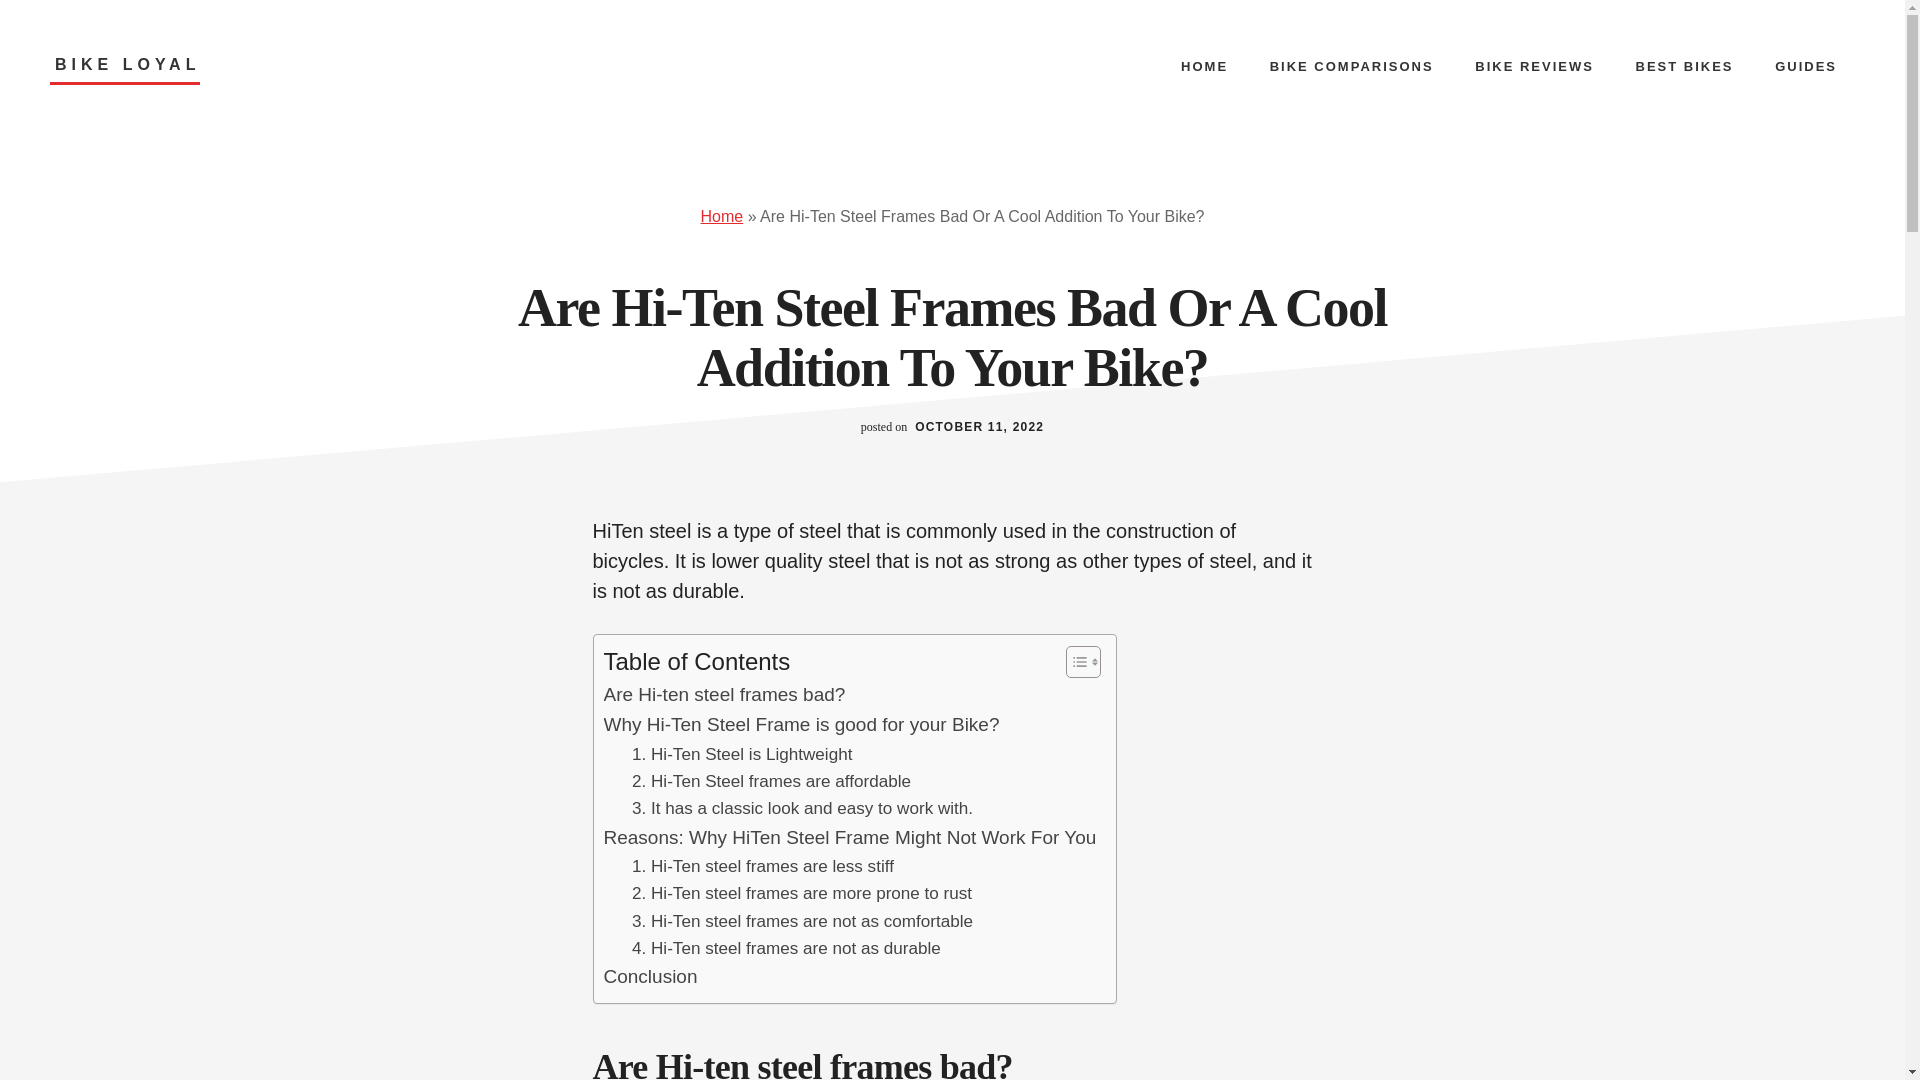 The height and width of the screenshot is (1080, 1920). Describe the element at coordinates (770, 780) in the screenshot. I see `2. Hi-Ten Steel frames are affordable` at that location.